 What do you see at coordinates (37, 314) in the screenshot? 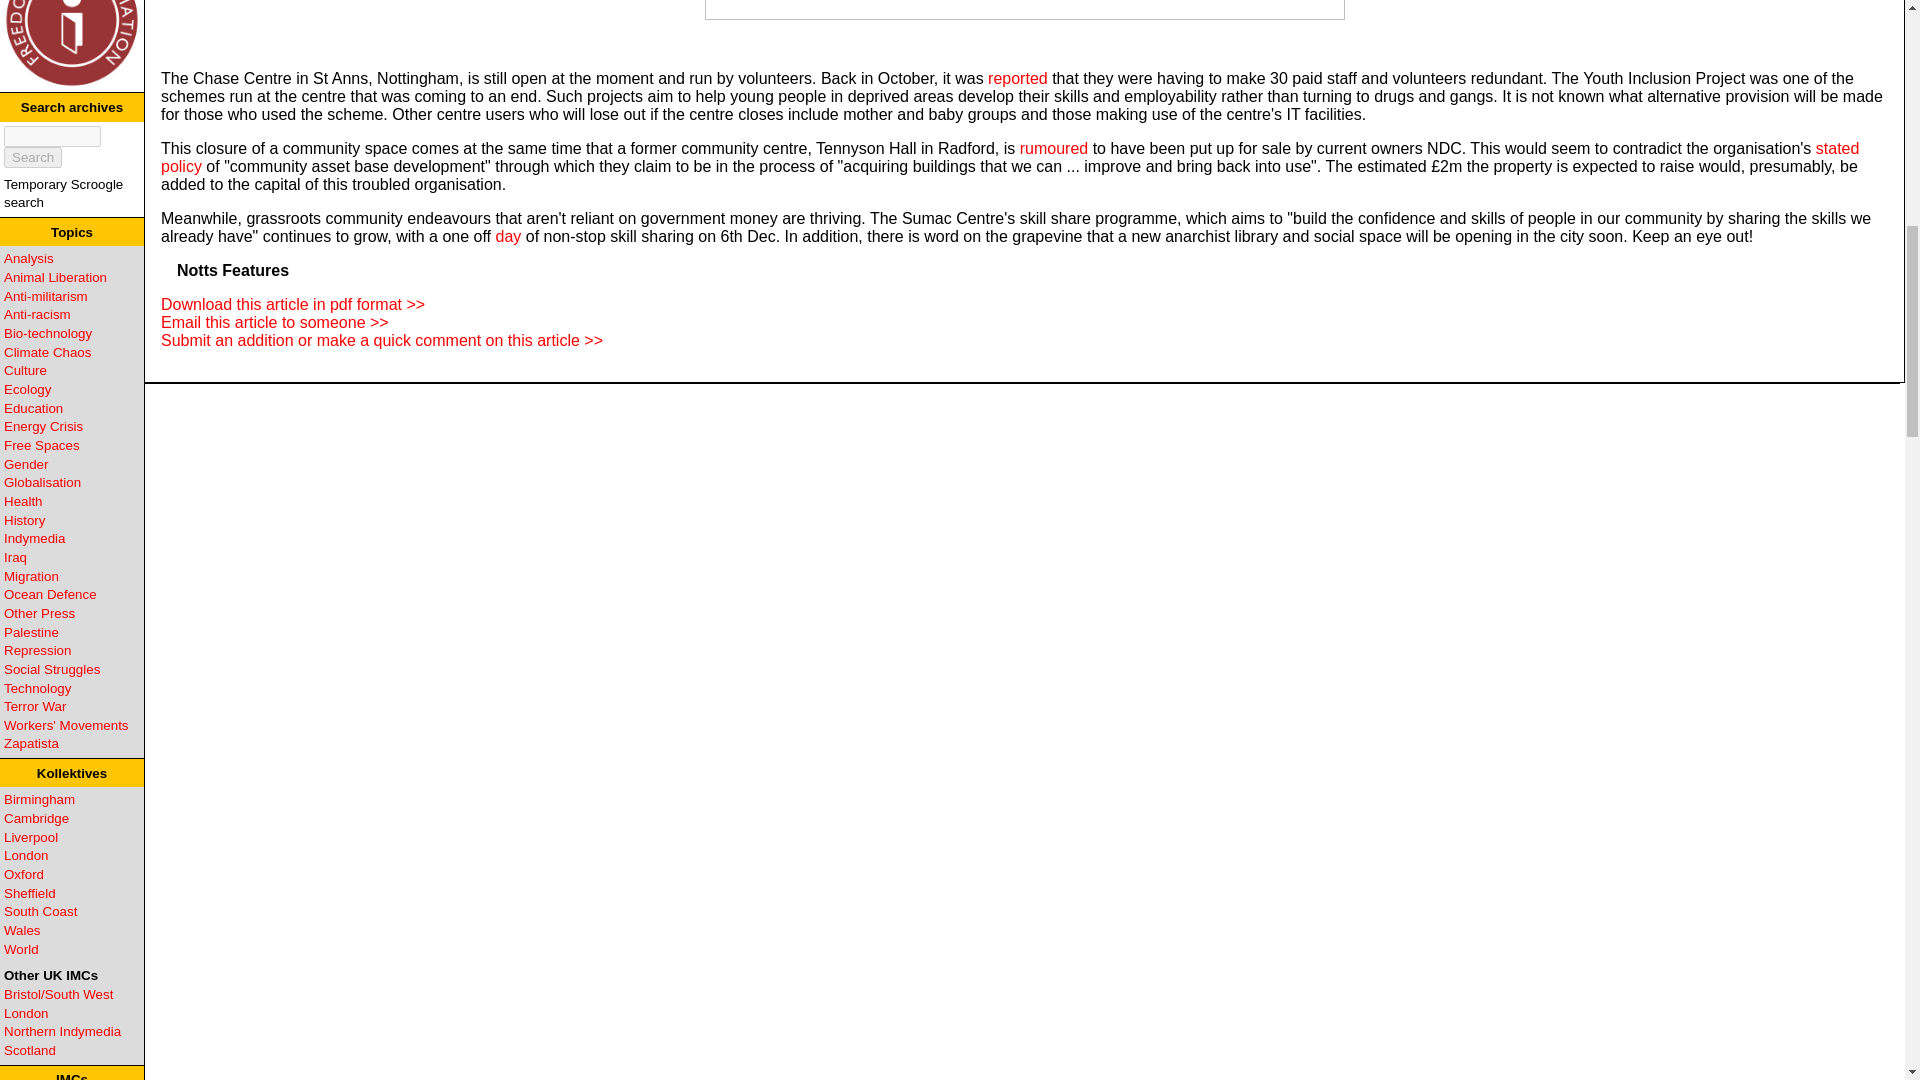
I see `Anti-racism` at bounding box center [37, 314].